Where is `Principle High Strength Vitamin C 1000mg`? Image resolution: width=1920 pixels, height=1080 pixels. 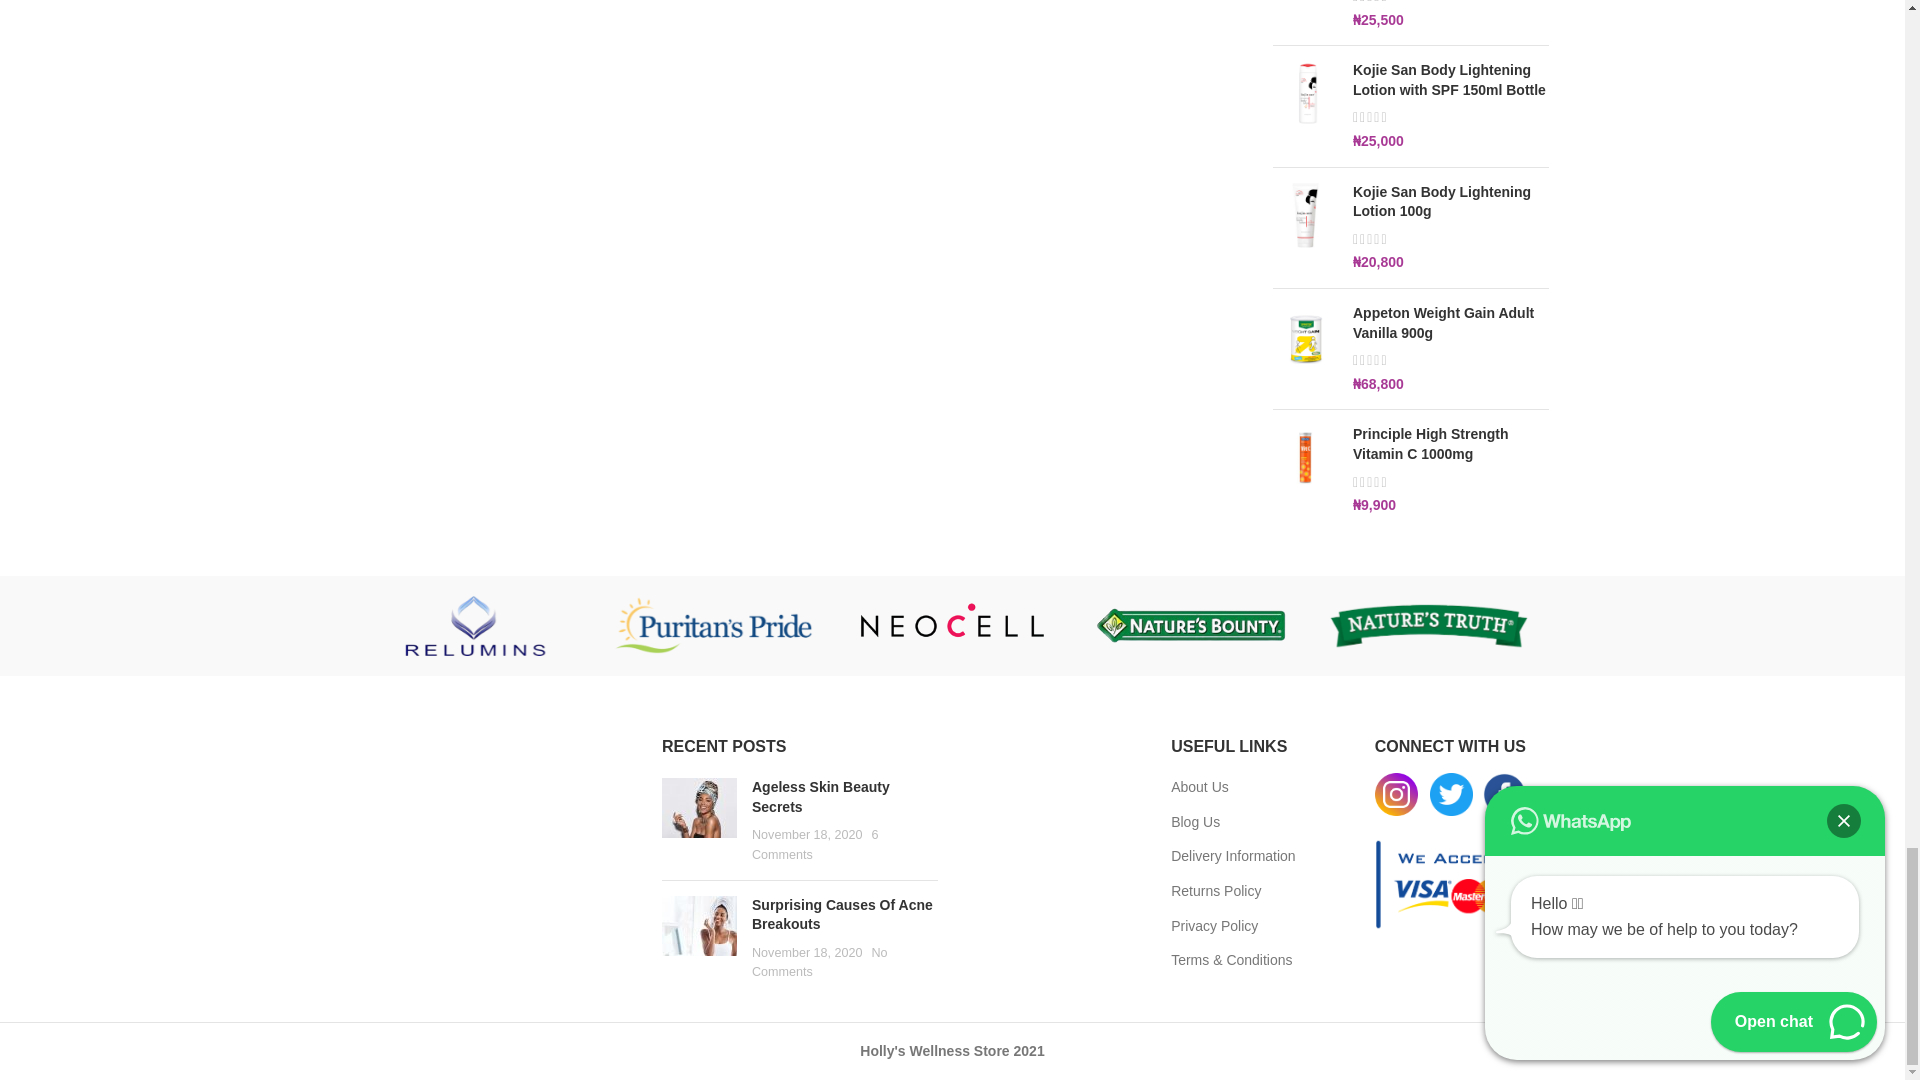
Principle High Strength Vitamin C 1000mg is located at coordinates (1451, 444).